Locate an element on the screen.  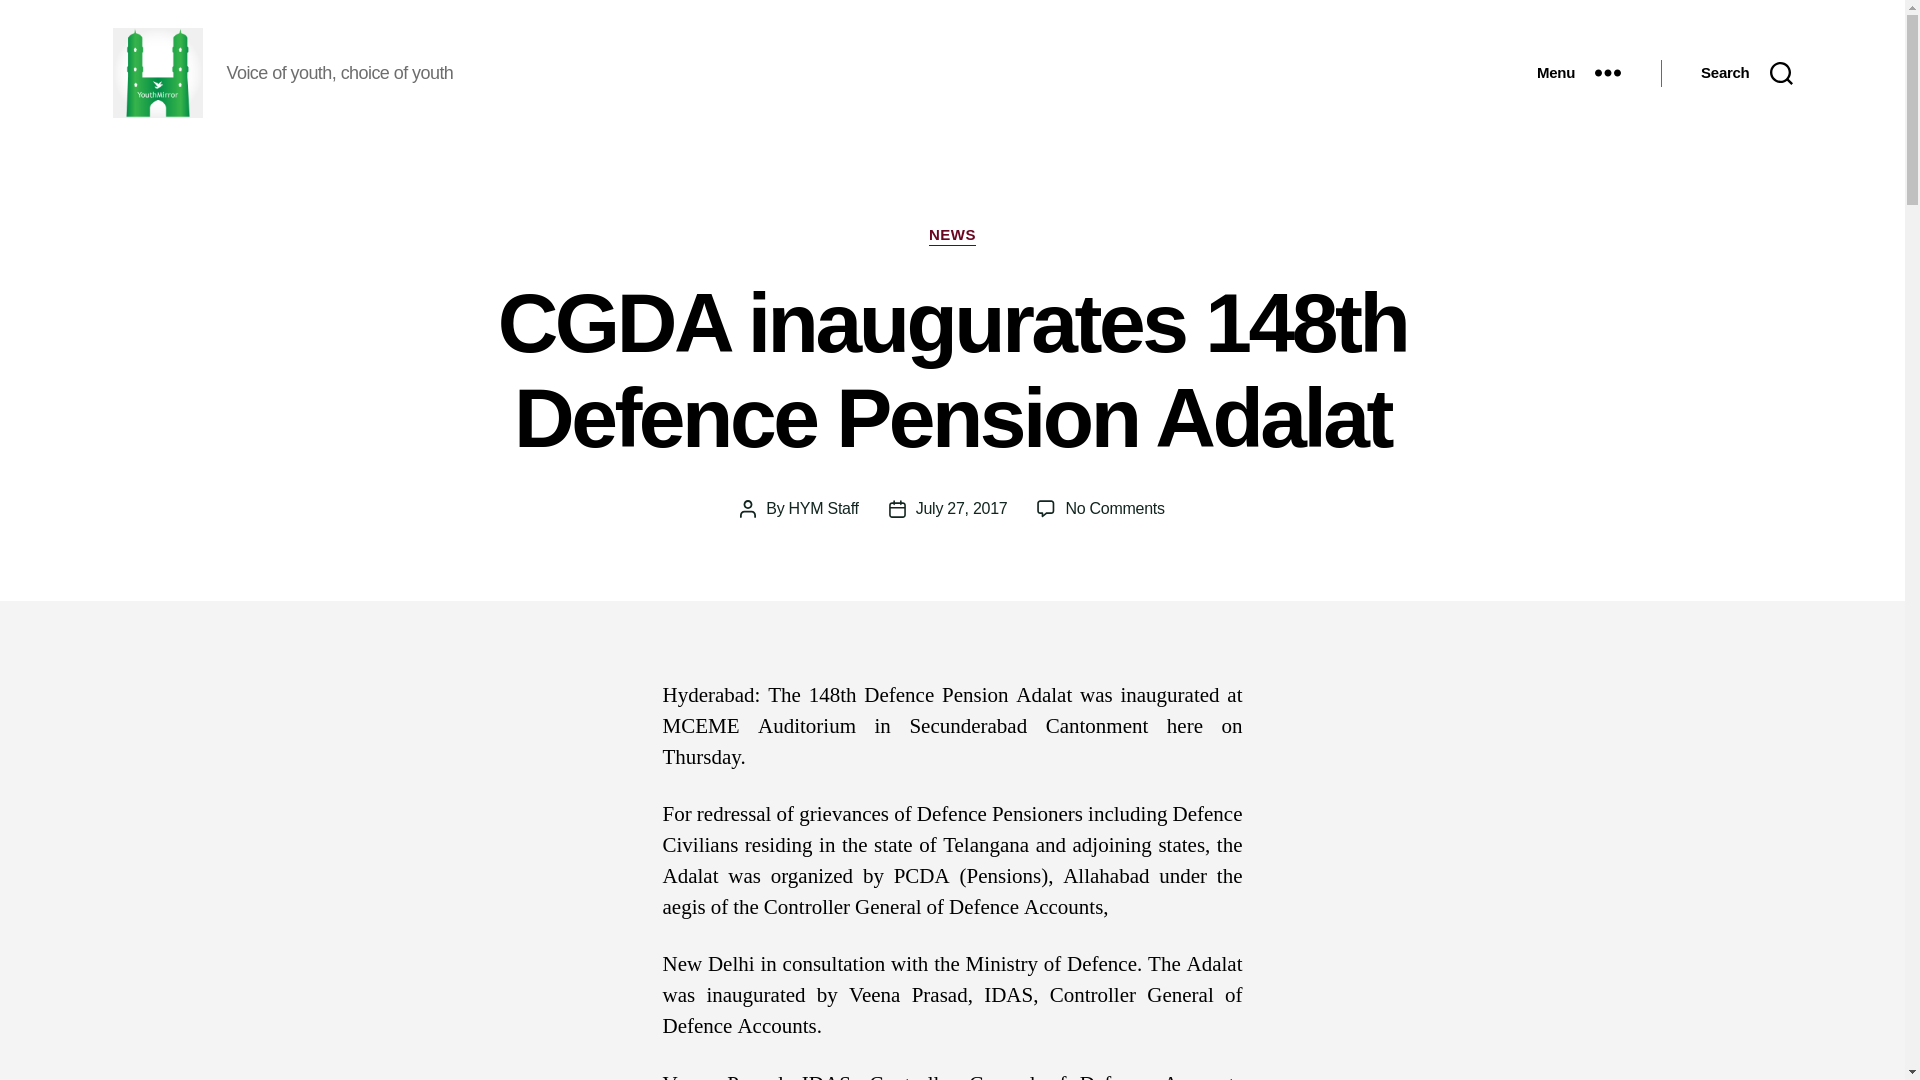
July 27, 2017 is located at coordinates (1114, 508).